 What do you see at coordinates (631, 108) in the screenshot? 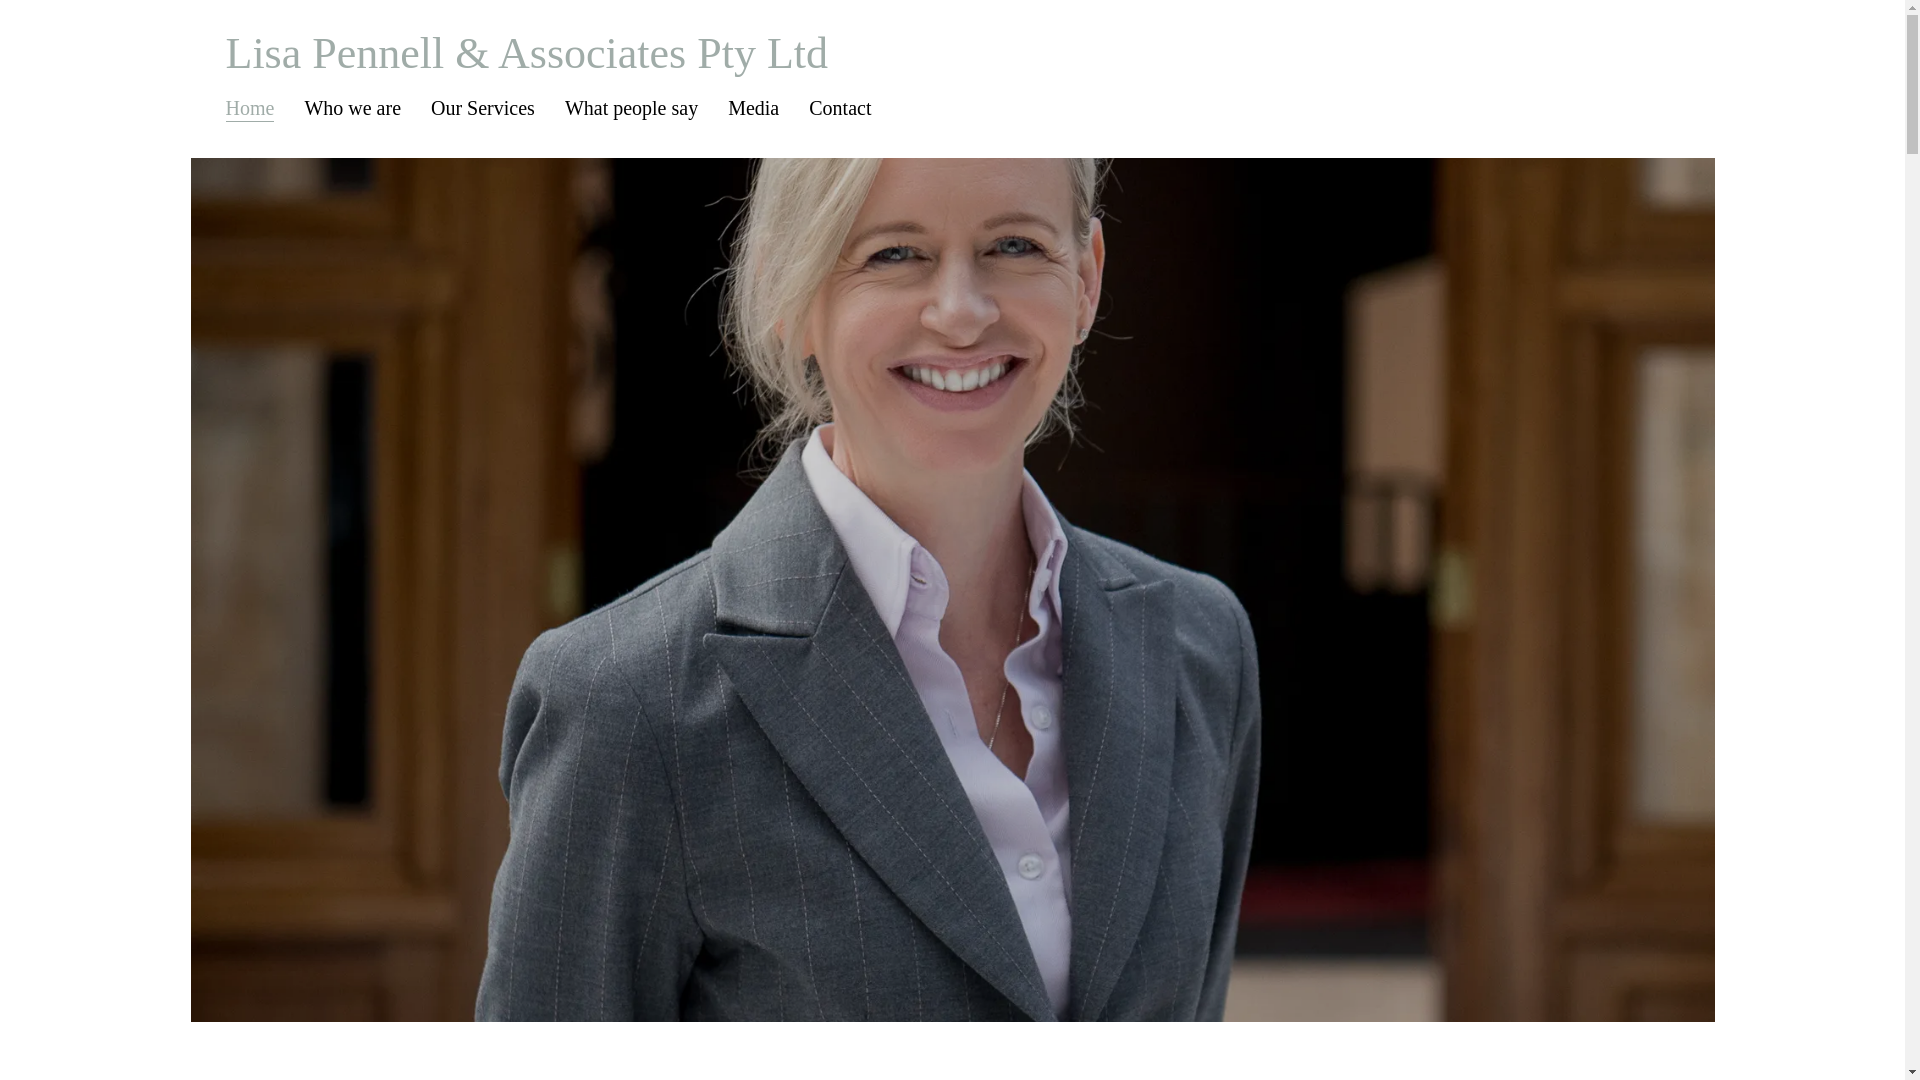
I see `What people say` at bounding box center [631, 108].